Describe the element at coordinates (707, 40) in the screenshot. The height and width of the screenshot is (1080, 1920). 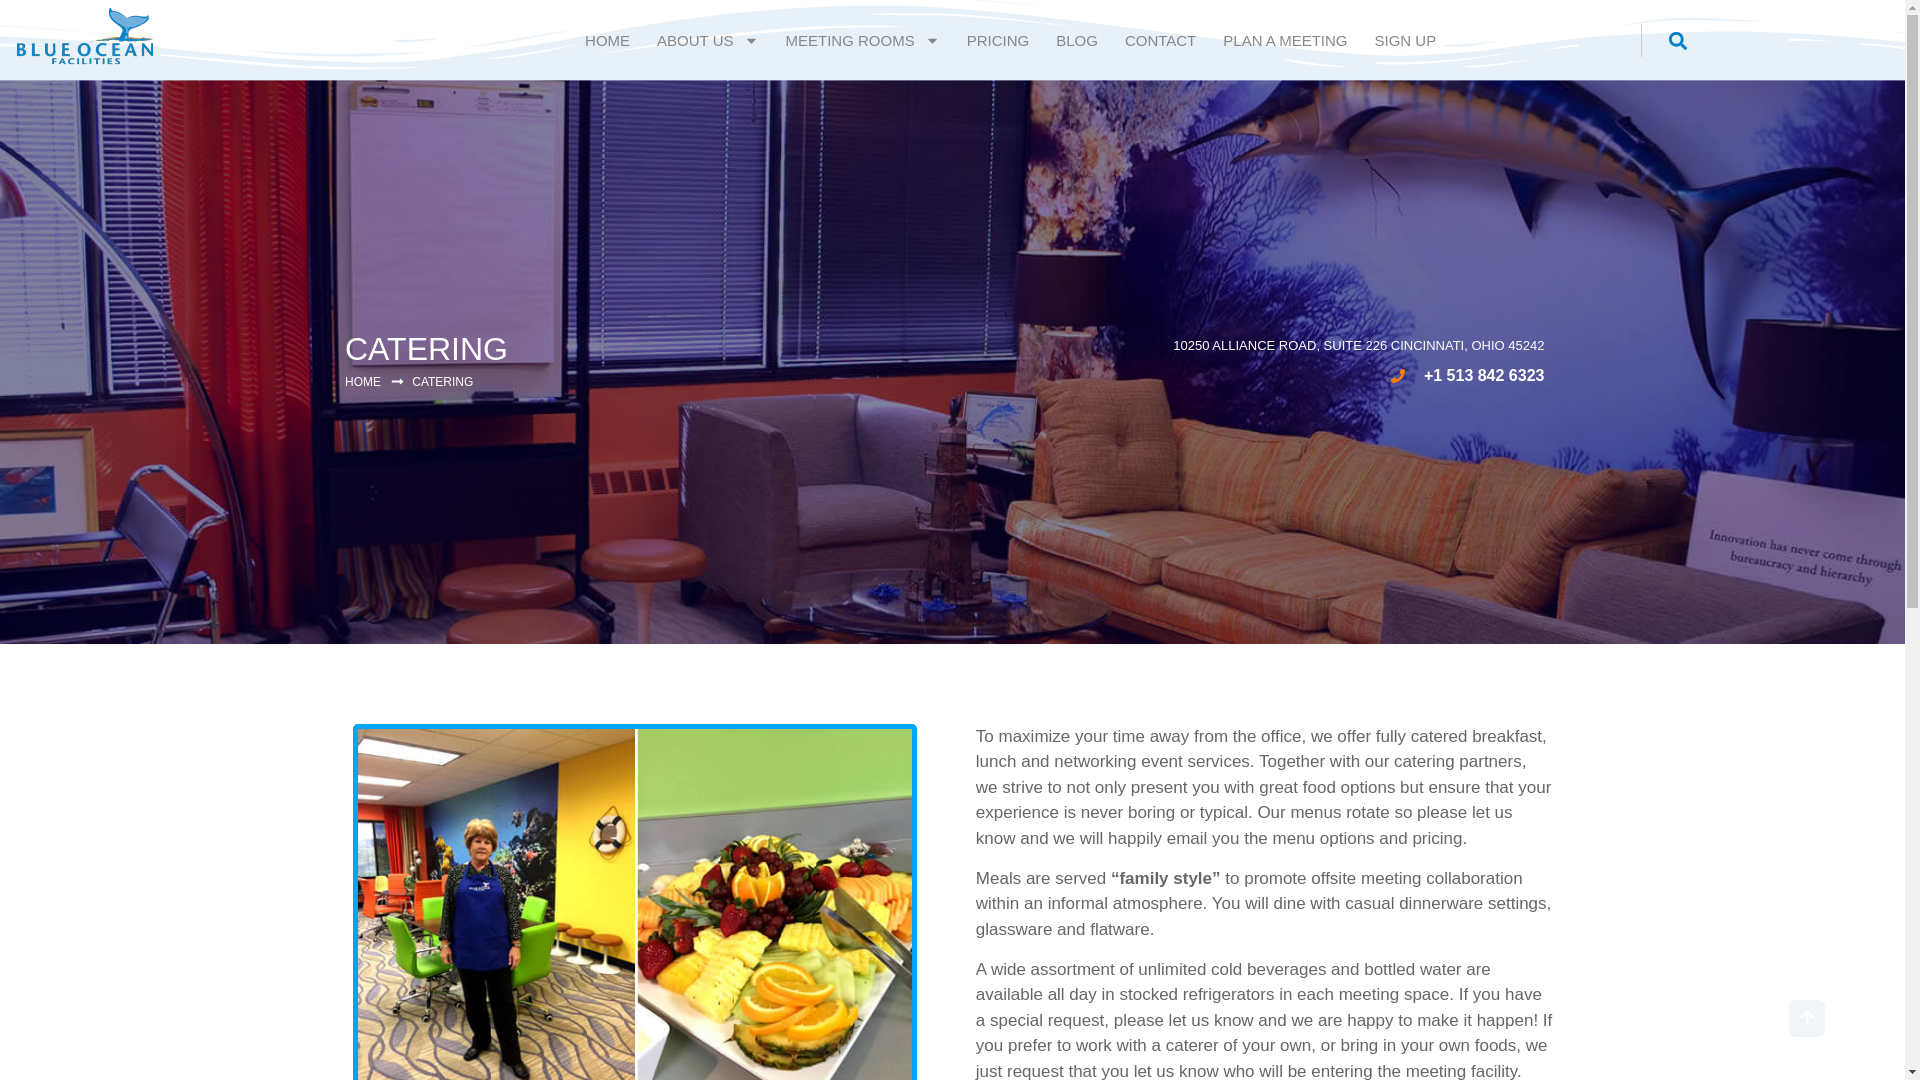
I see `ABOUT US` at that location.